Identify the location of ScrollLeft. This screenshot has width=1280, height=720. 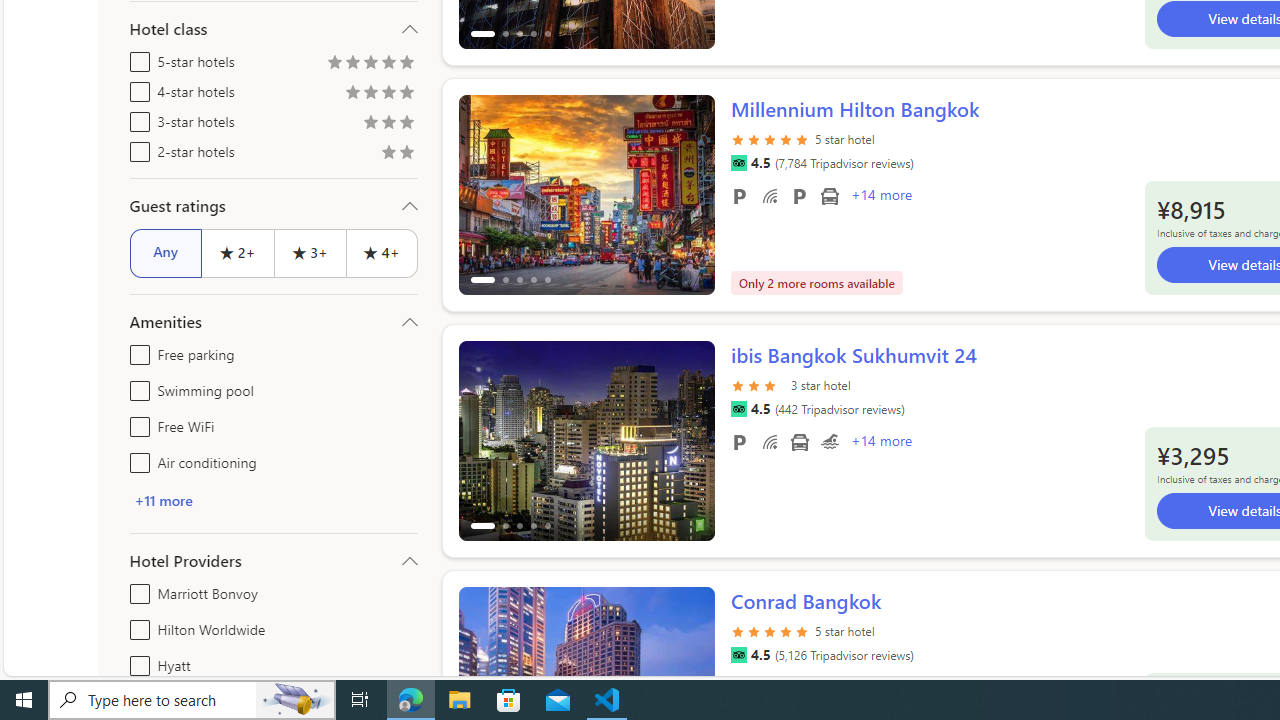
(482, 678).